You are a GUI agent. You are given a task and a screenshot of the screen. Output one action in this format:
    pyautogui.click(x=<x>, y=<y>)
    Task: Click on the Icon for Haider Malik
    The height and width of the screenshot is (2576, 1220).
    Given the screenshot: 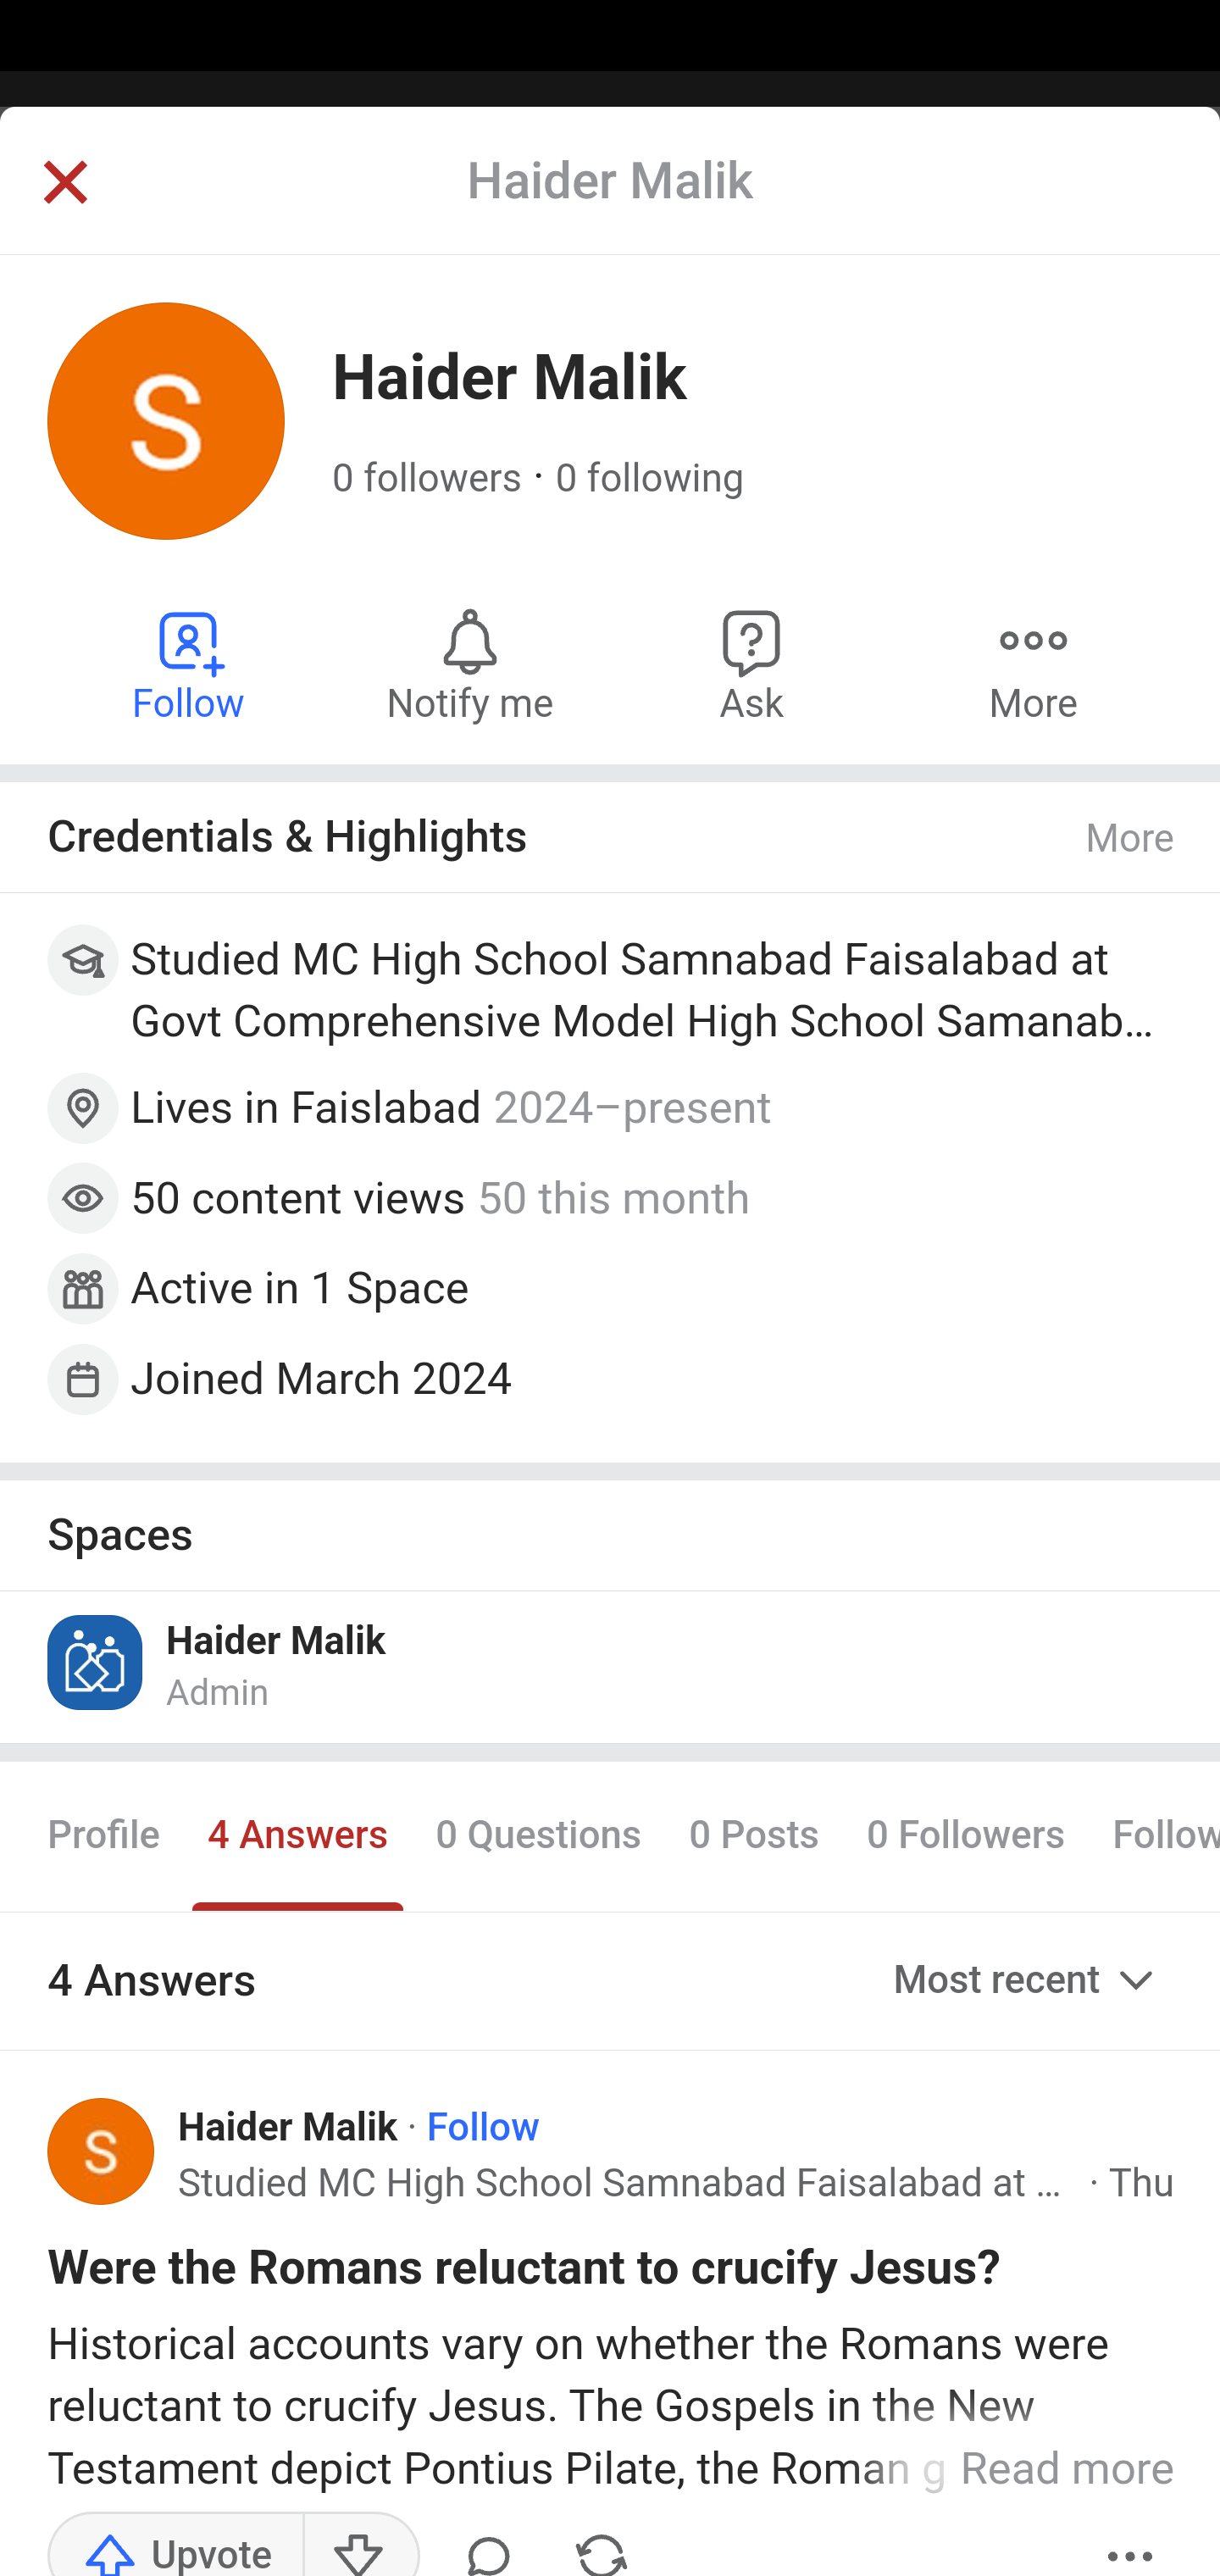 What is the action you would take?
    pyautogui.click(x=97, y=1661)
    